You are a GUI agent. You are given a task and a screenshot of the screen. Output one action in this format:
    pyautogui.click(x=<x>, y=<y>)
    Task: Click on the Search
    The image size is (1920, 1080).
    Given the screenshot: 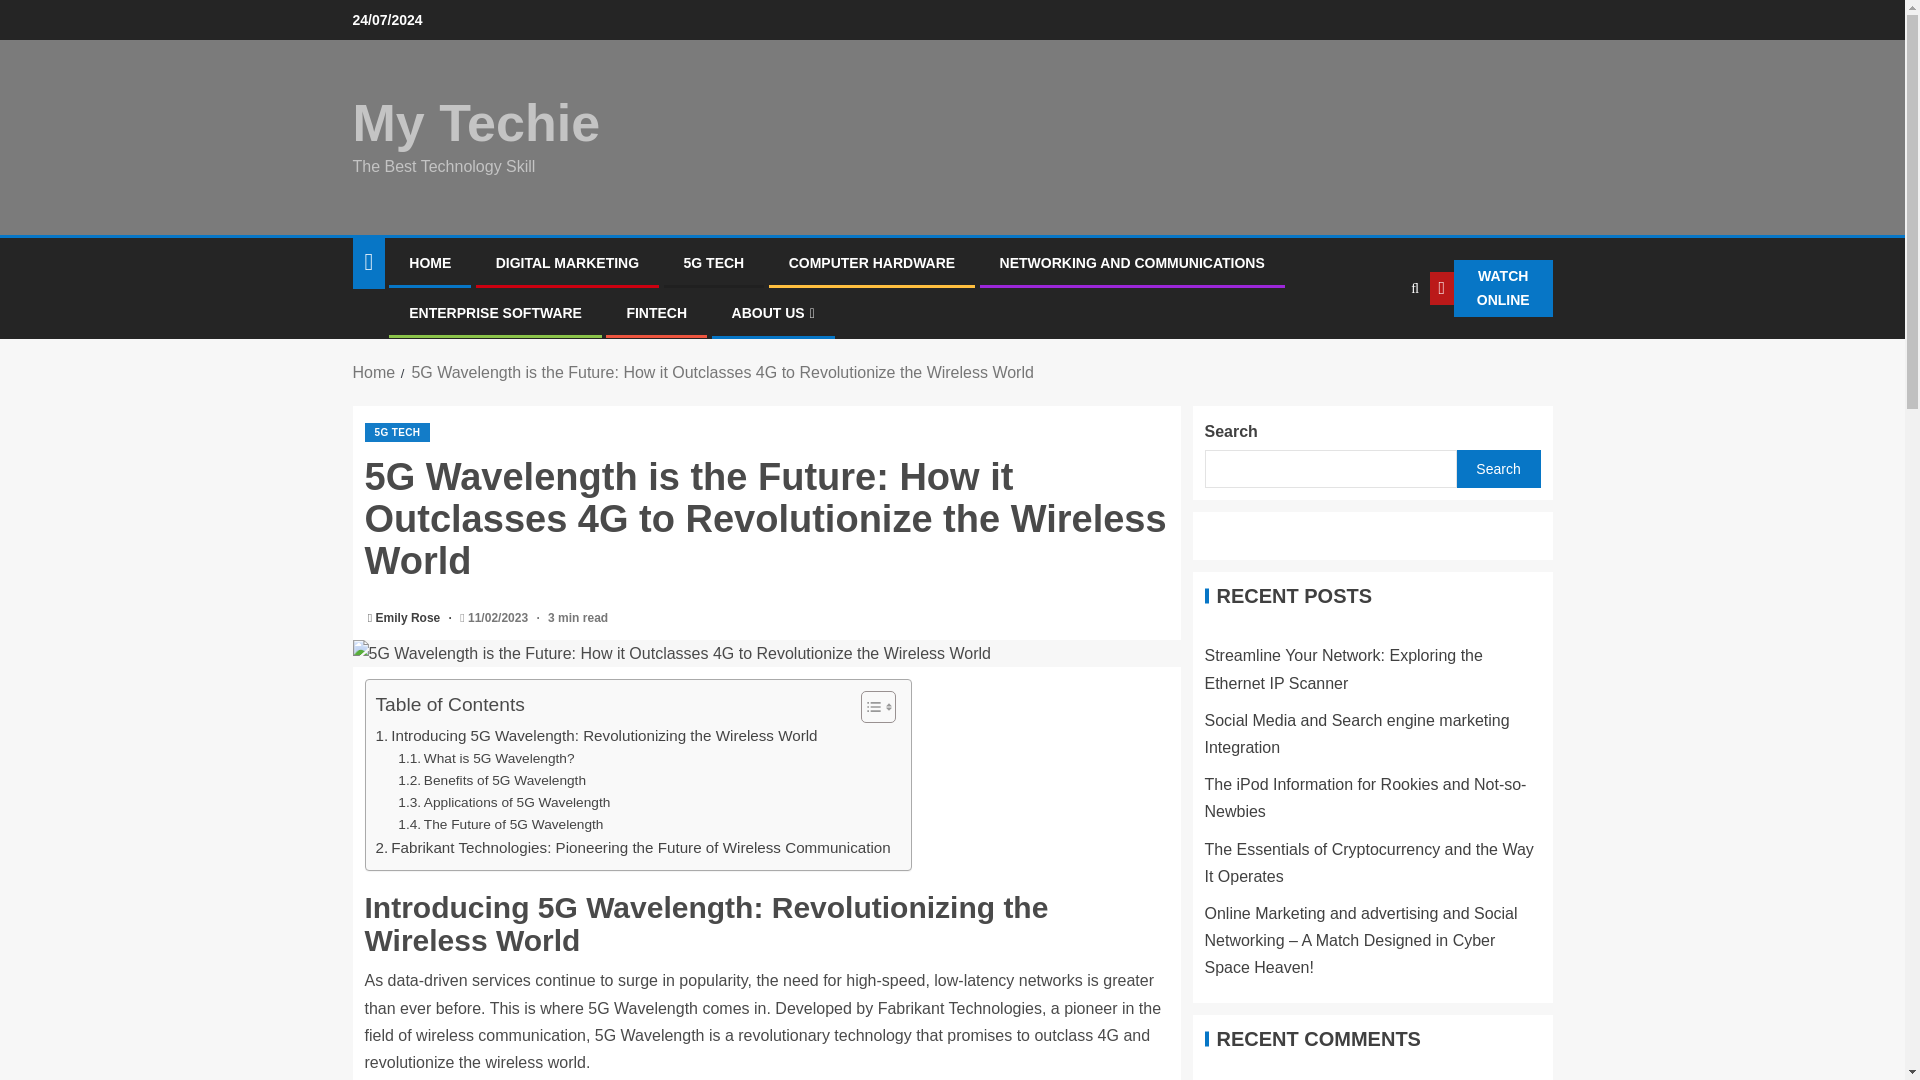 What is the action you would take?
    pyautogui.click(x=1372, y=350)
    